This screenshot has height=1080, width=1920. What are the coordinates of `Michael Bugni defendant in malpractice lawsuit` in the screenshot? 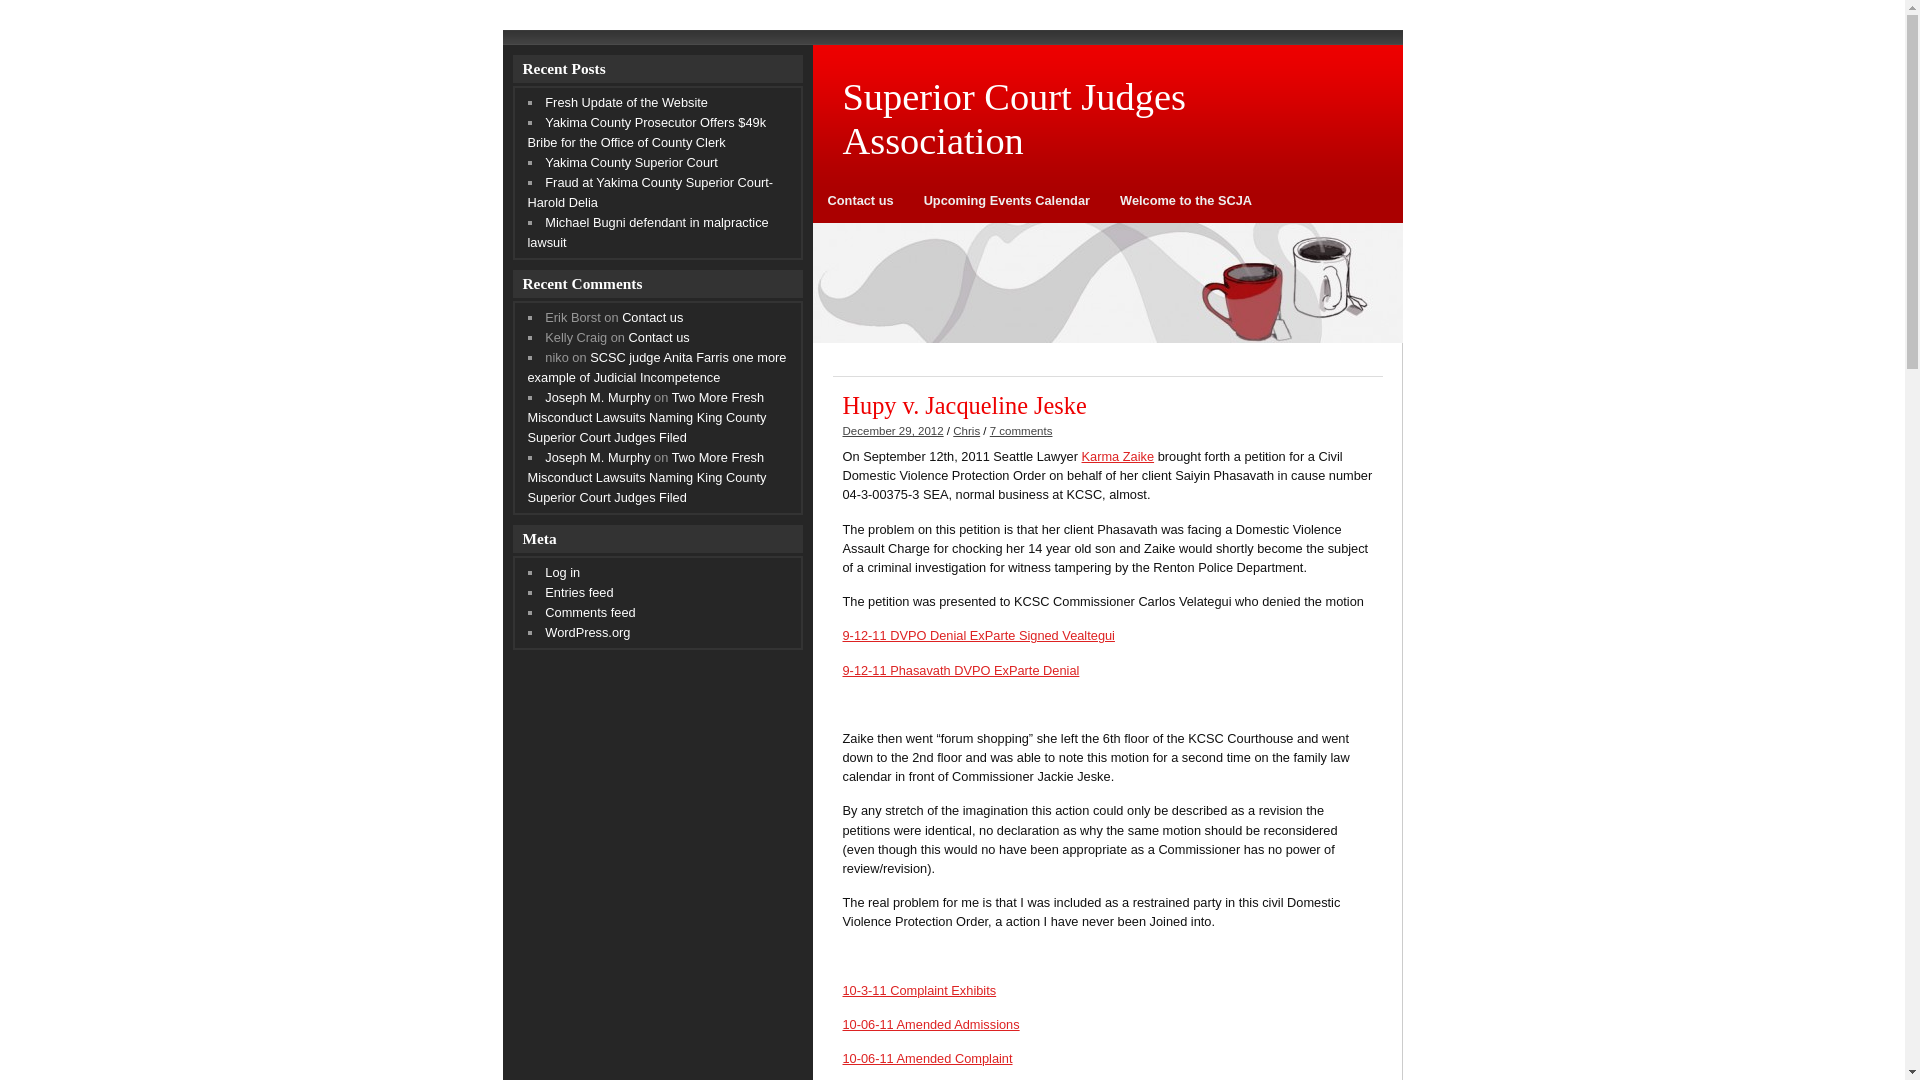 It's located at (648, 232).